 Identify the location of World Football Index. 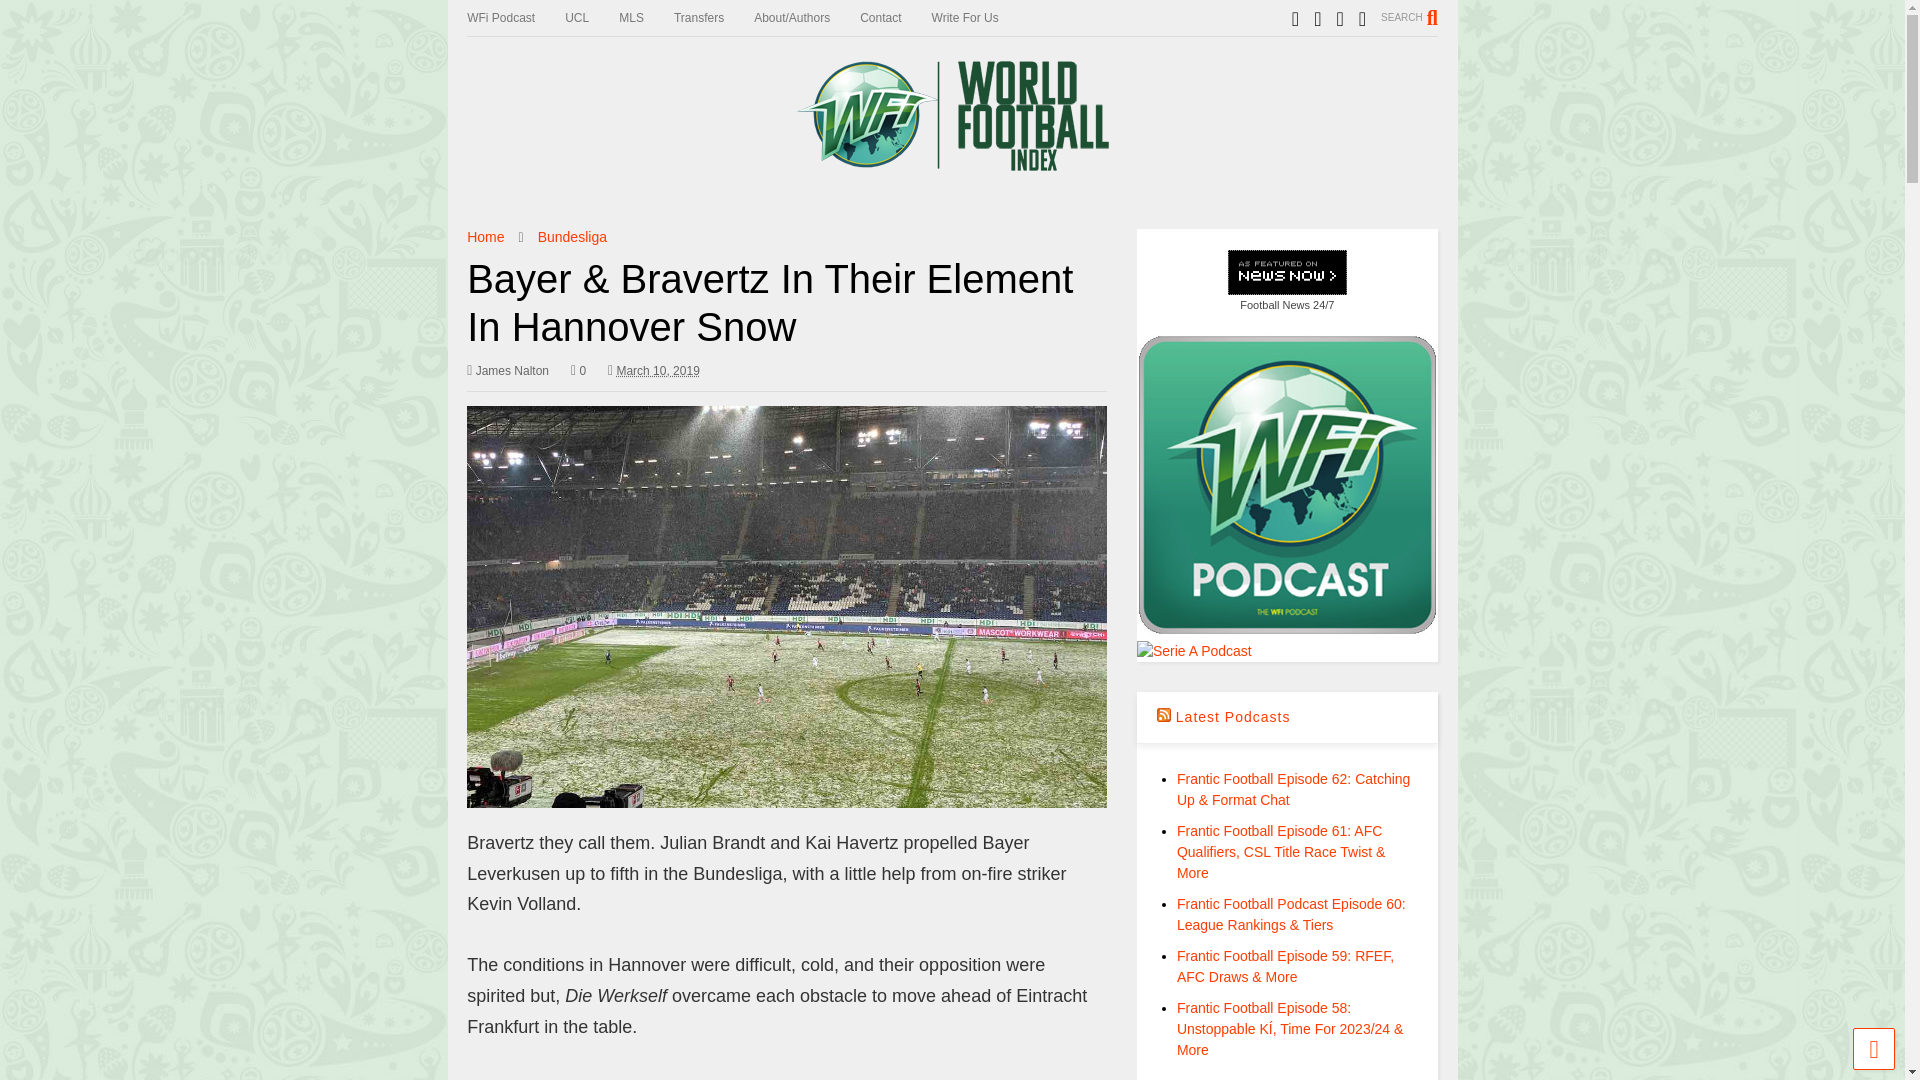
(951, 162).